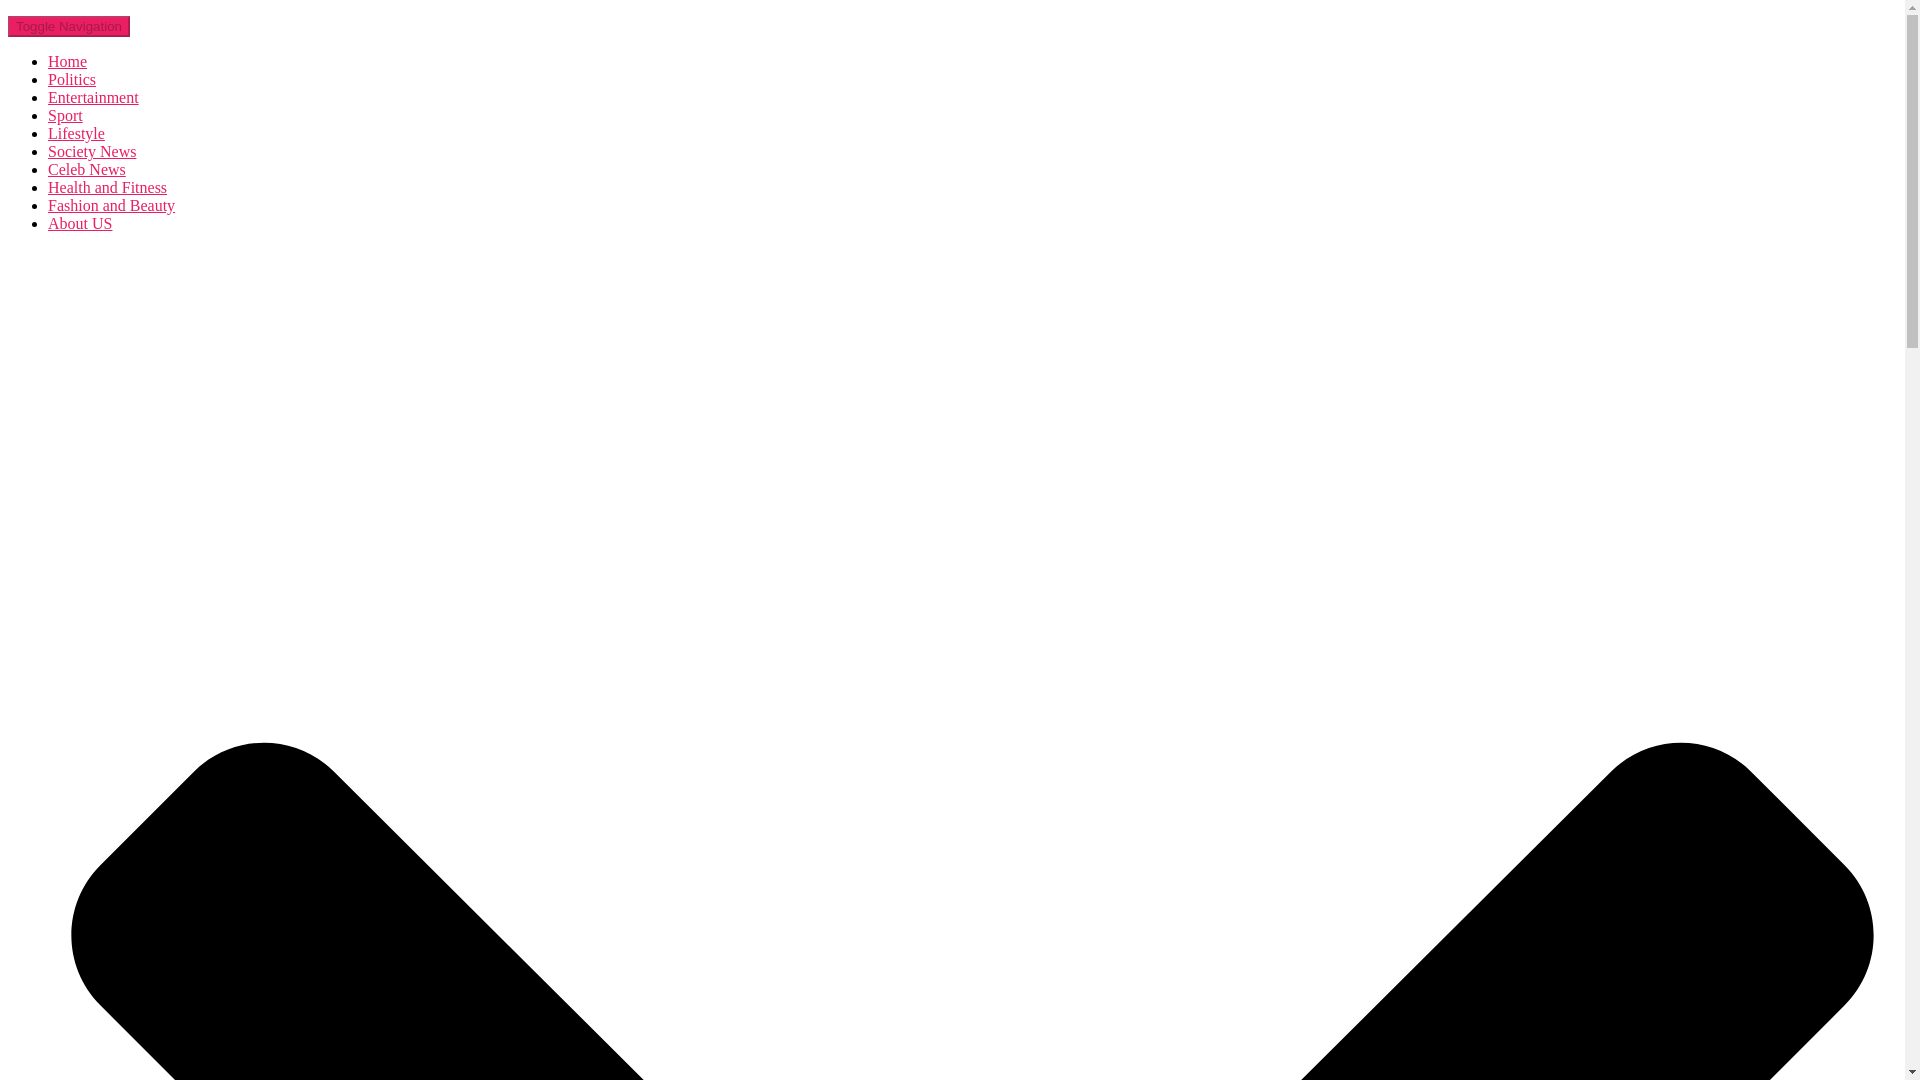  I want to click on Celeb News, so click(87, 169).